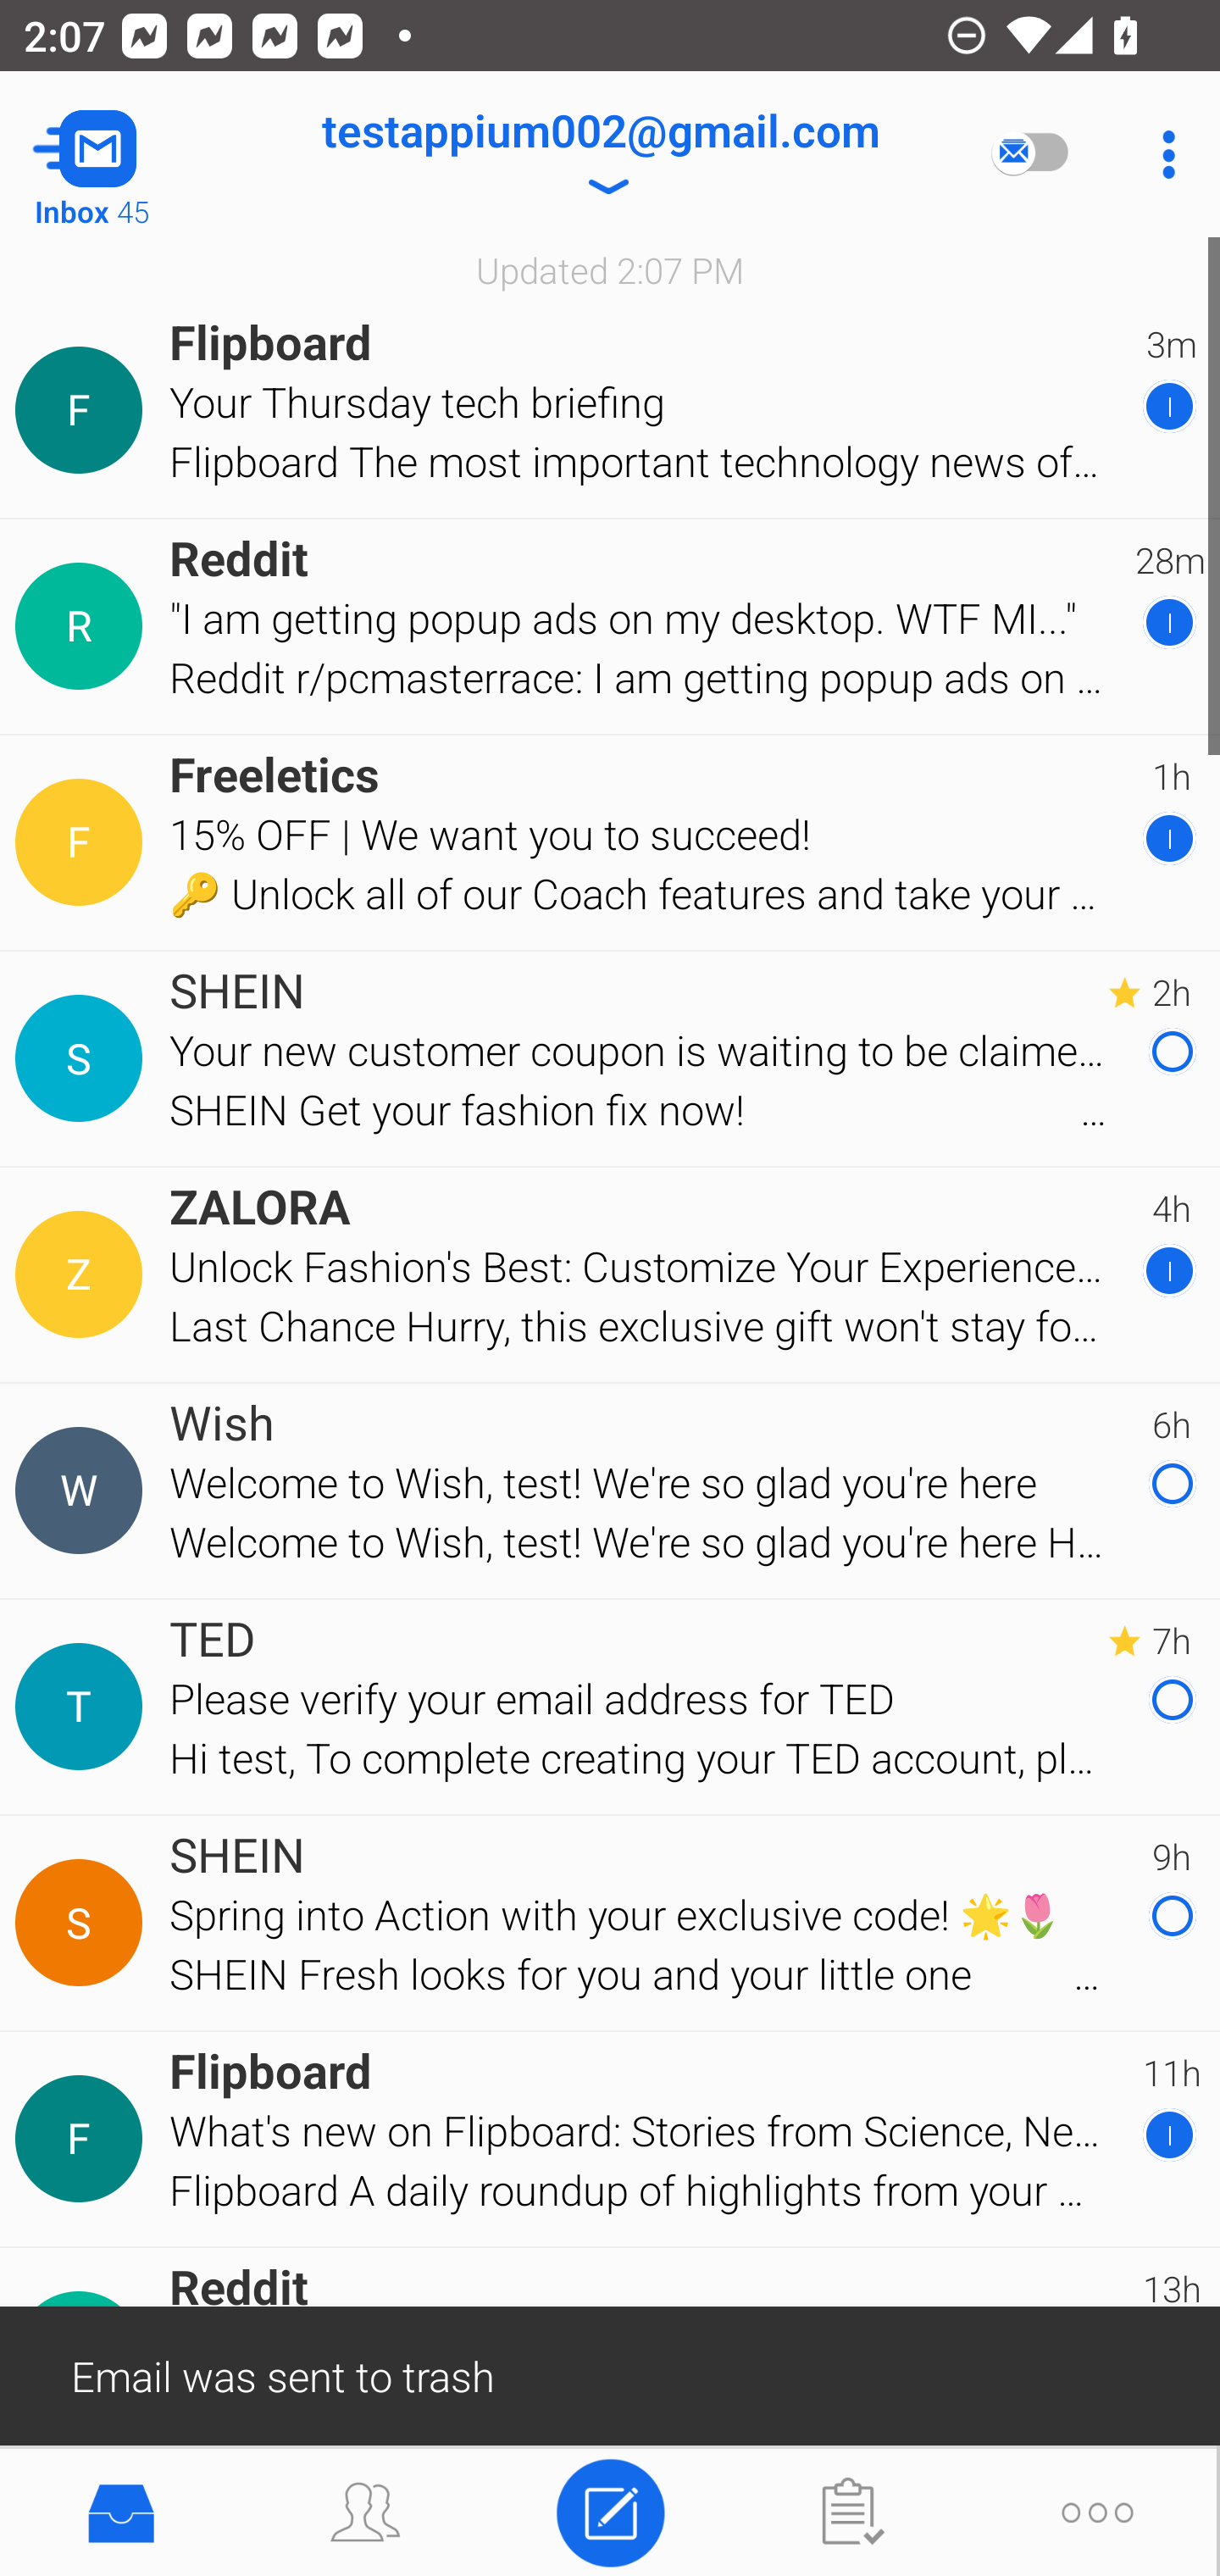  What do you see at coordinates (1161, 154) in the screenshot?
I see `More Options` at bounding box center [1161, 154].